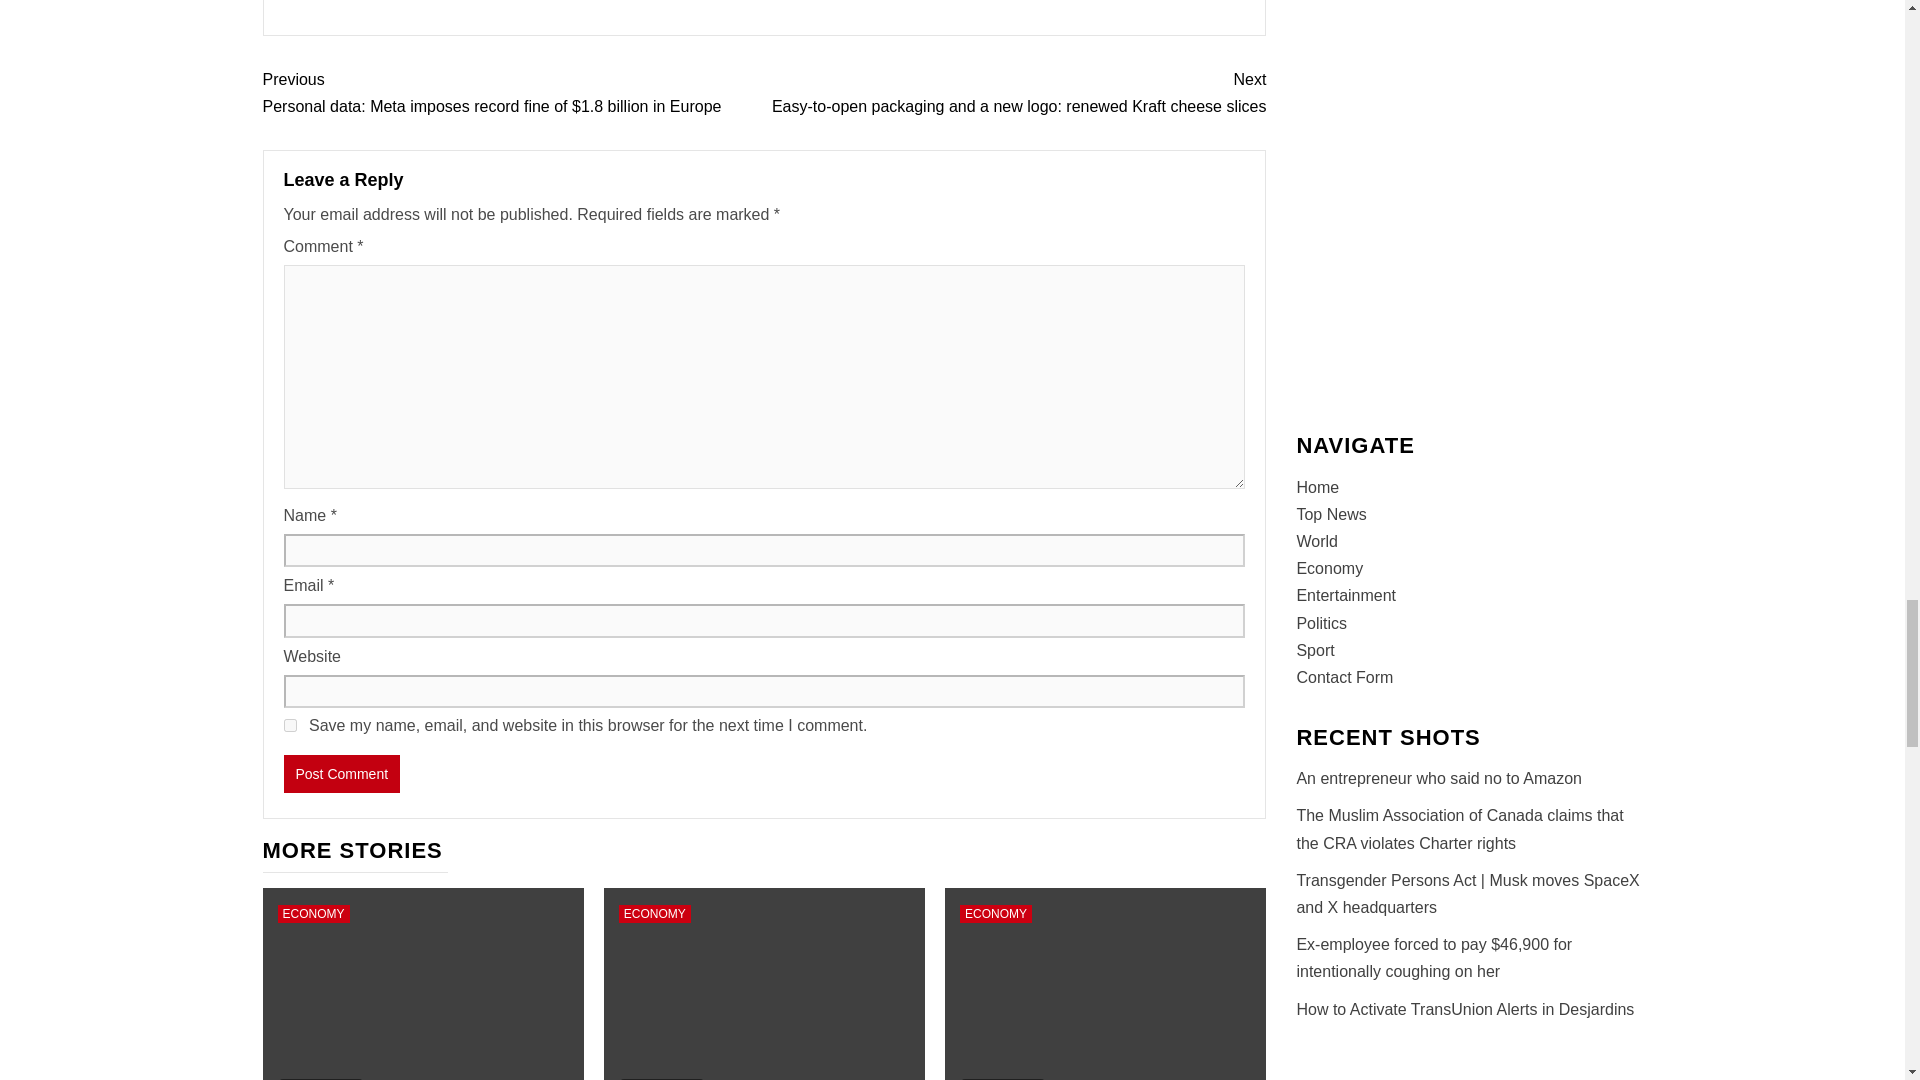 The width and height of the screenshot is (1920, 1080). I want to click on ECONOMY, so click(654, 914).